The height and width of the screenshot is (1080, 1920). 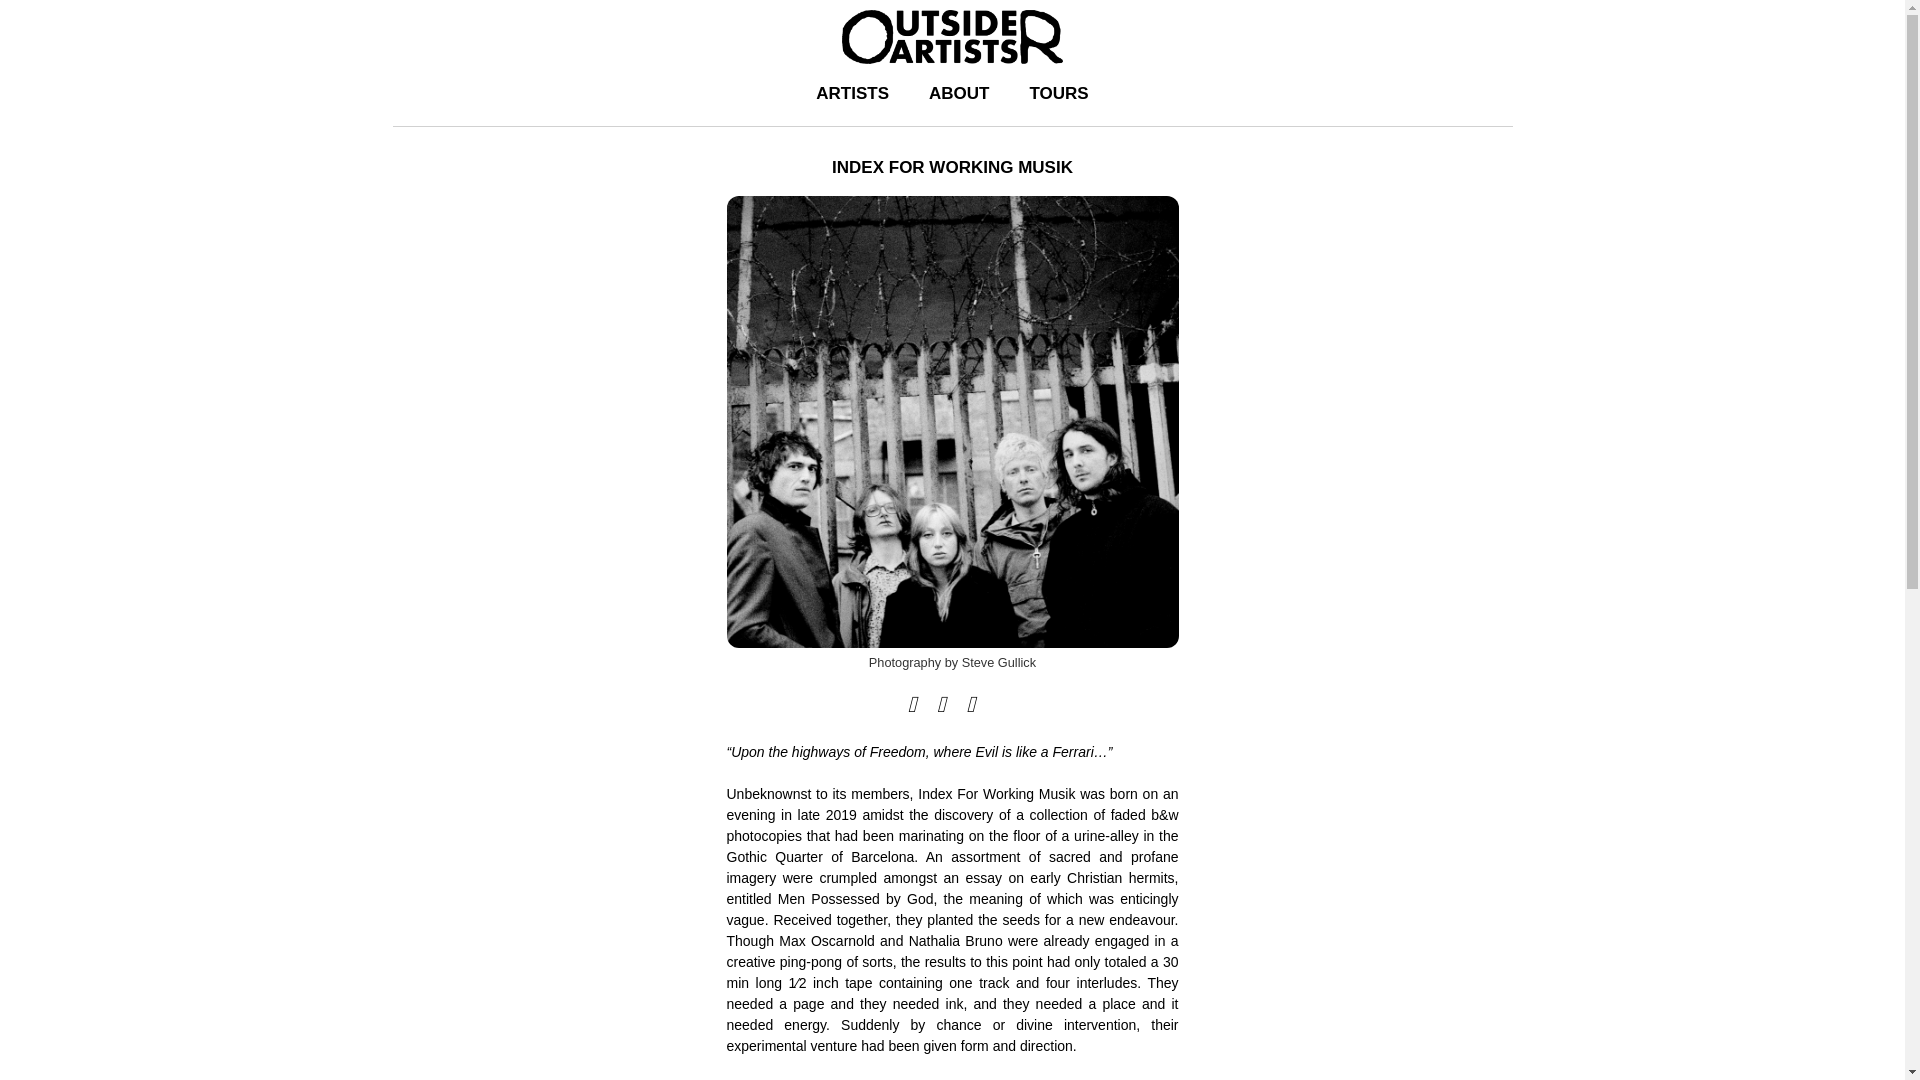 I want to click on ABOUT, so click(x=958, y=94).